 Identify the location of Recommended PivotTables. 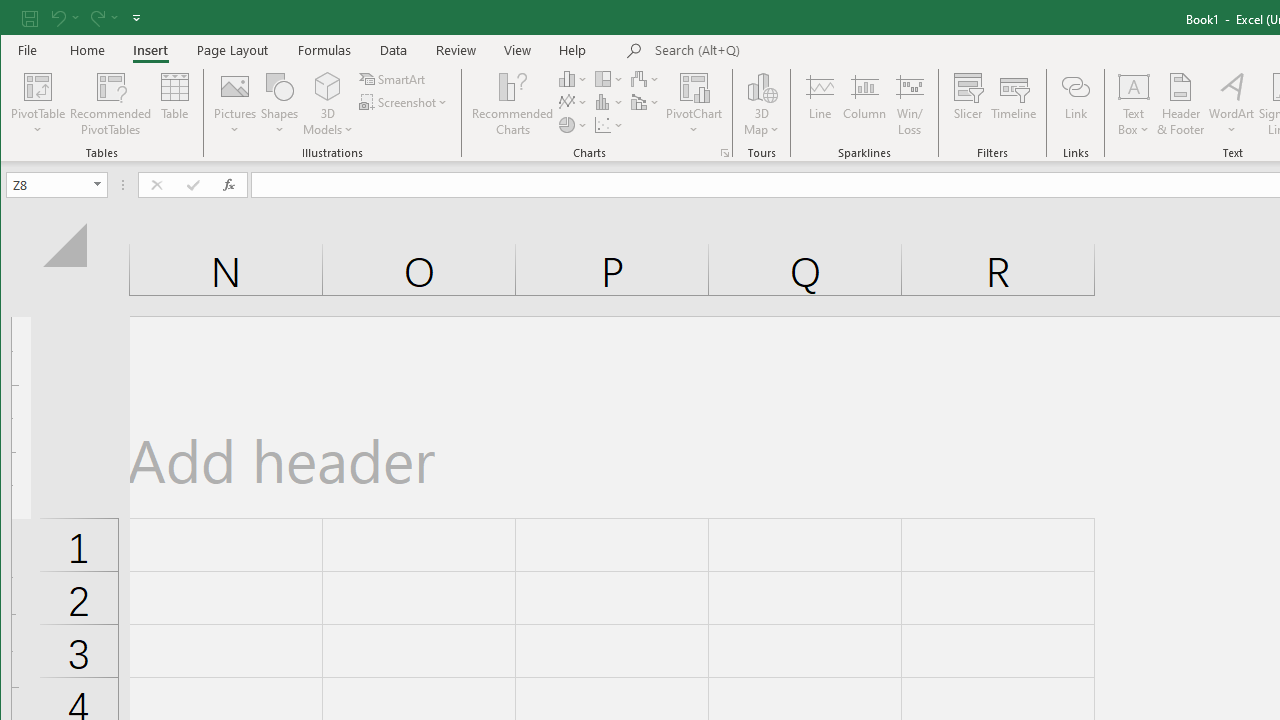
(110, 104).